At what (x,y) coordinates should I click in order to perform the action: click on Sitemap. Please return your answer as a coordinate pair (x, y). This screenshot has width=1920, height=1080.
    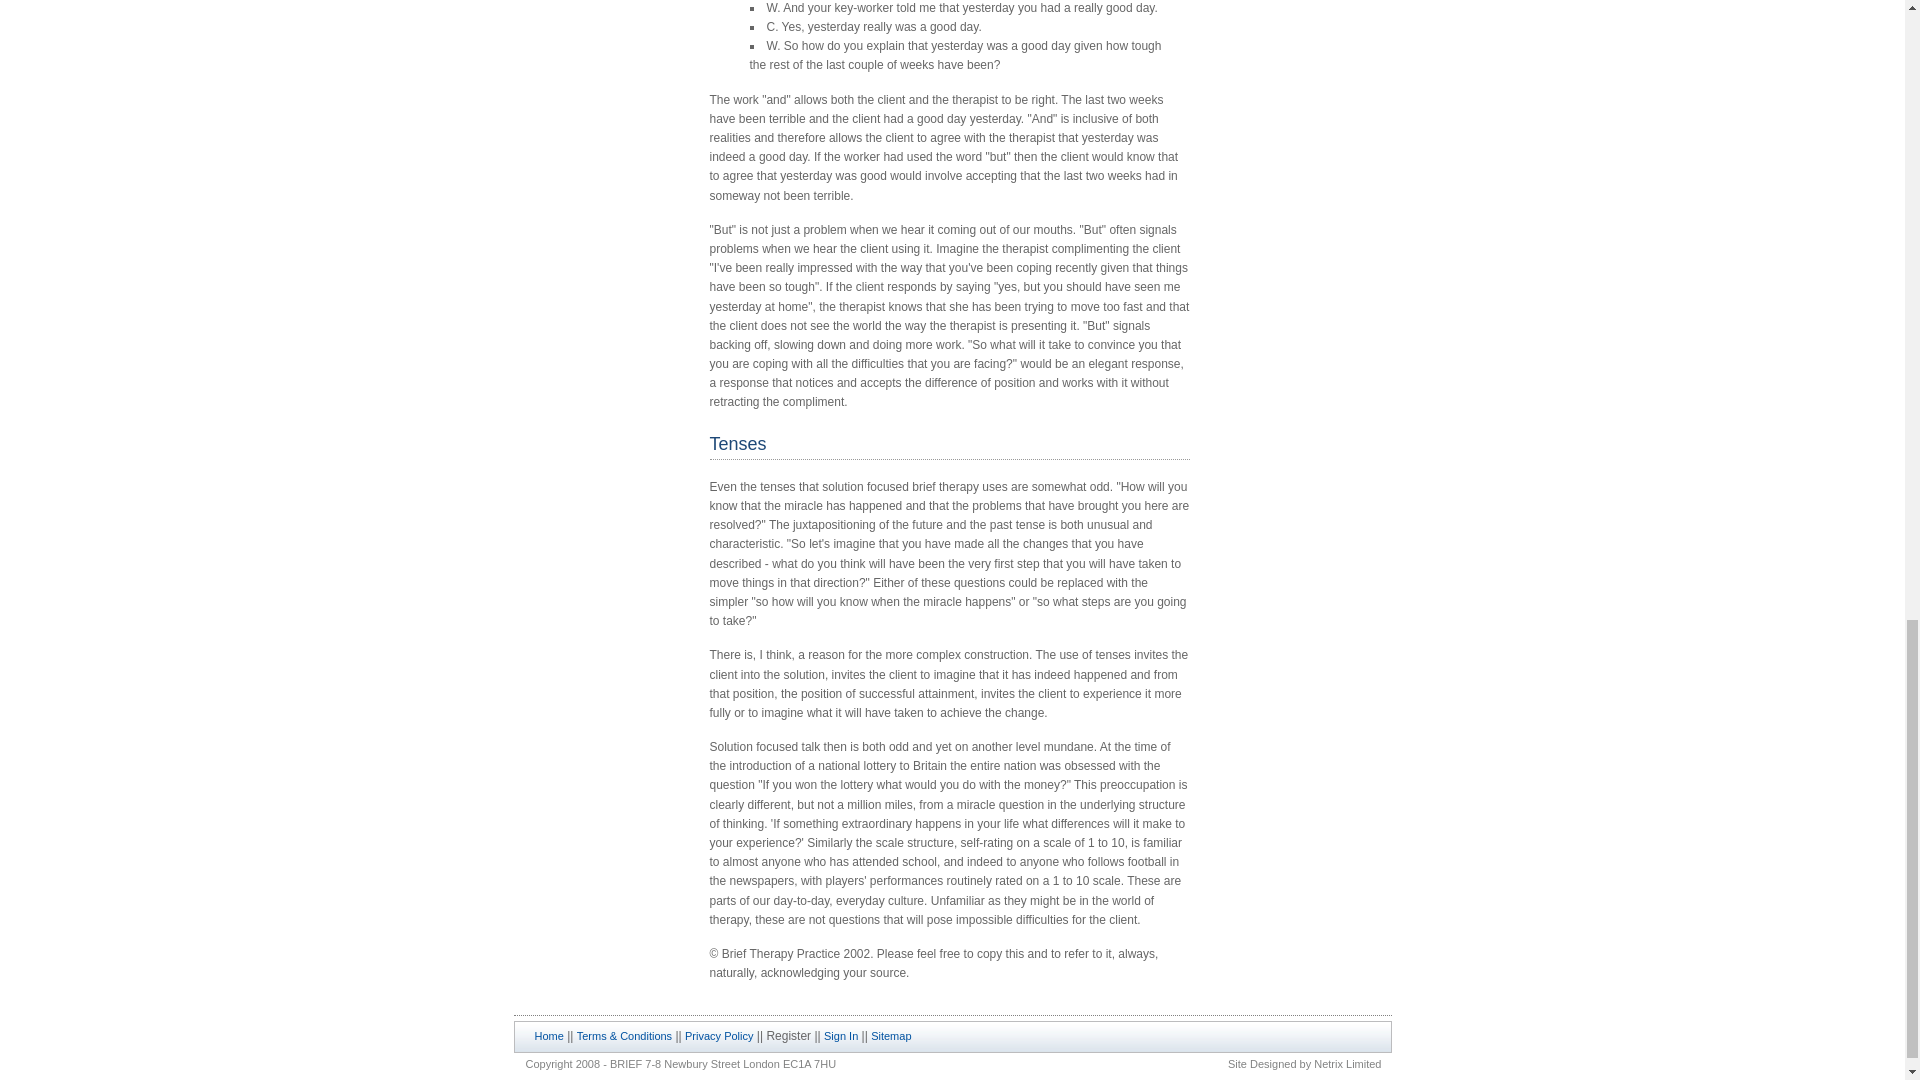
    Looking at the image, I should click on (890, 1036).